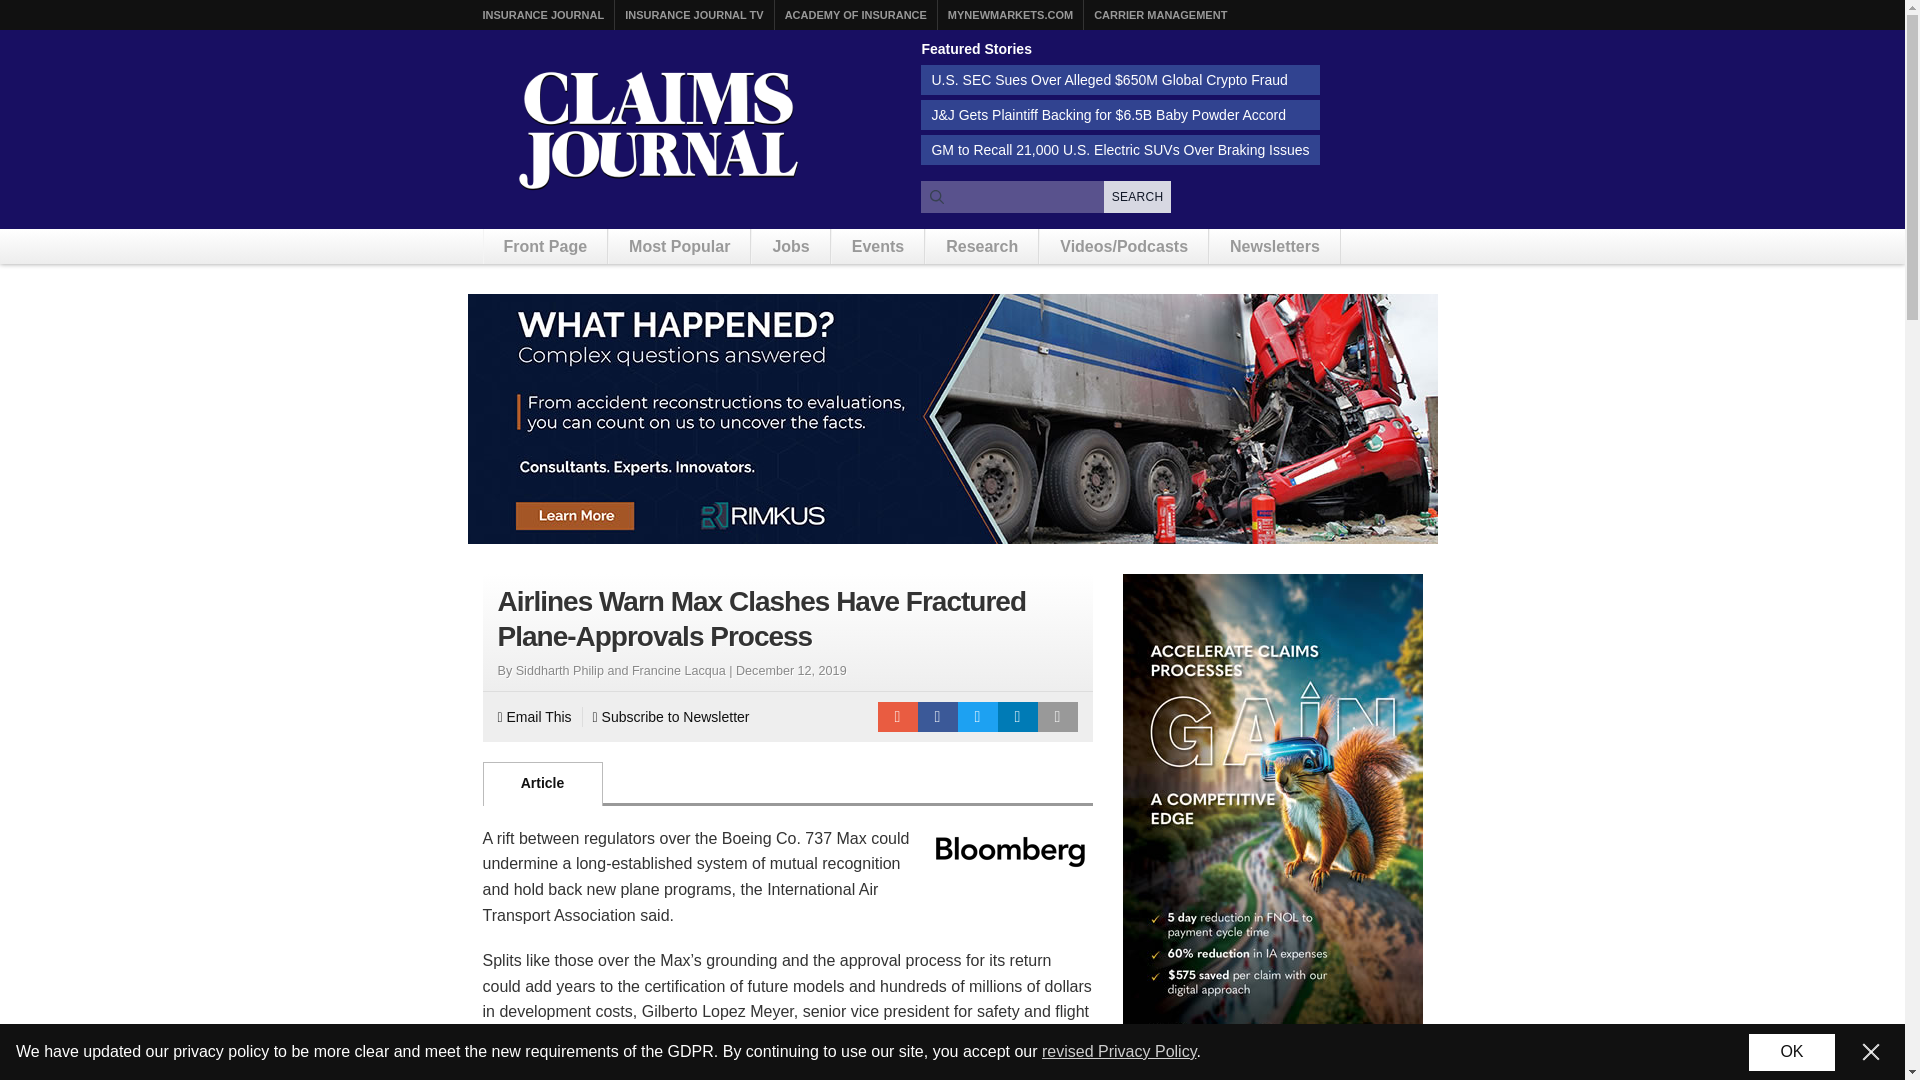 The image size is (1920, 1080). Describe the element at coordinates (938, 717) in the screenshot. I see `Facebook` at that location.